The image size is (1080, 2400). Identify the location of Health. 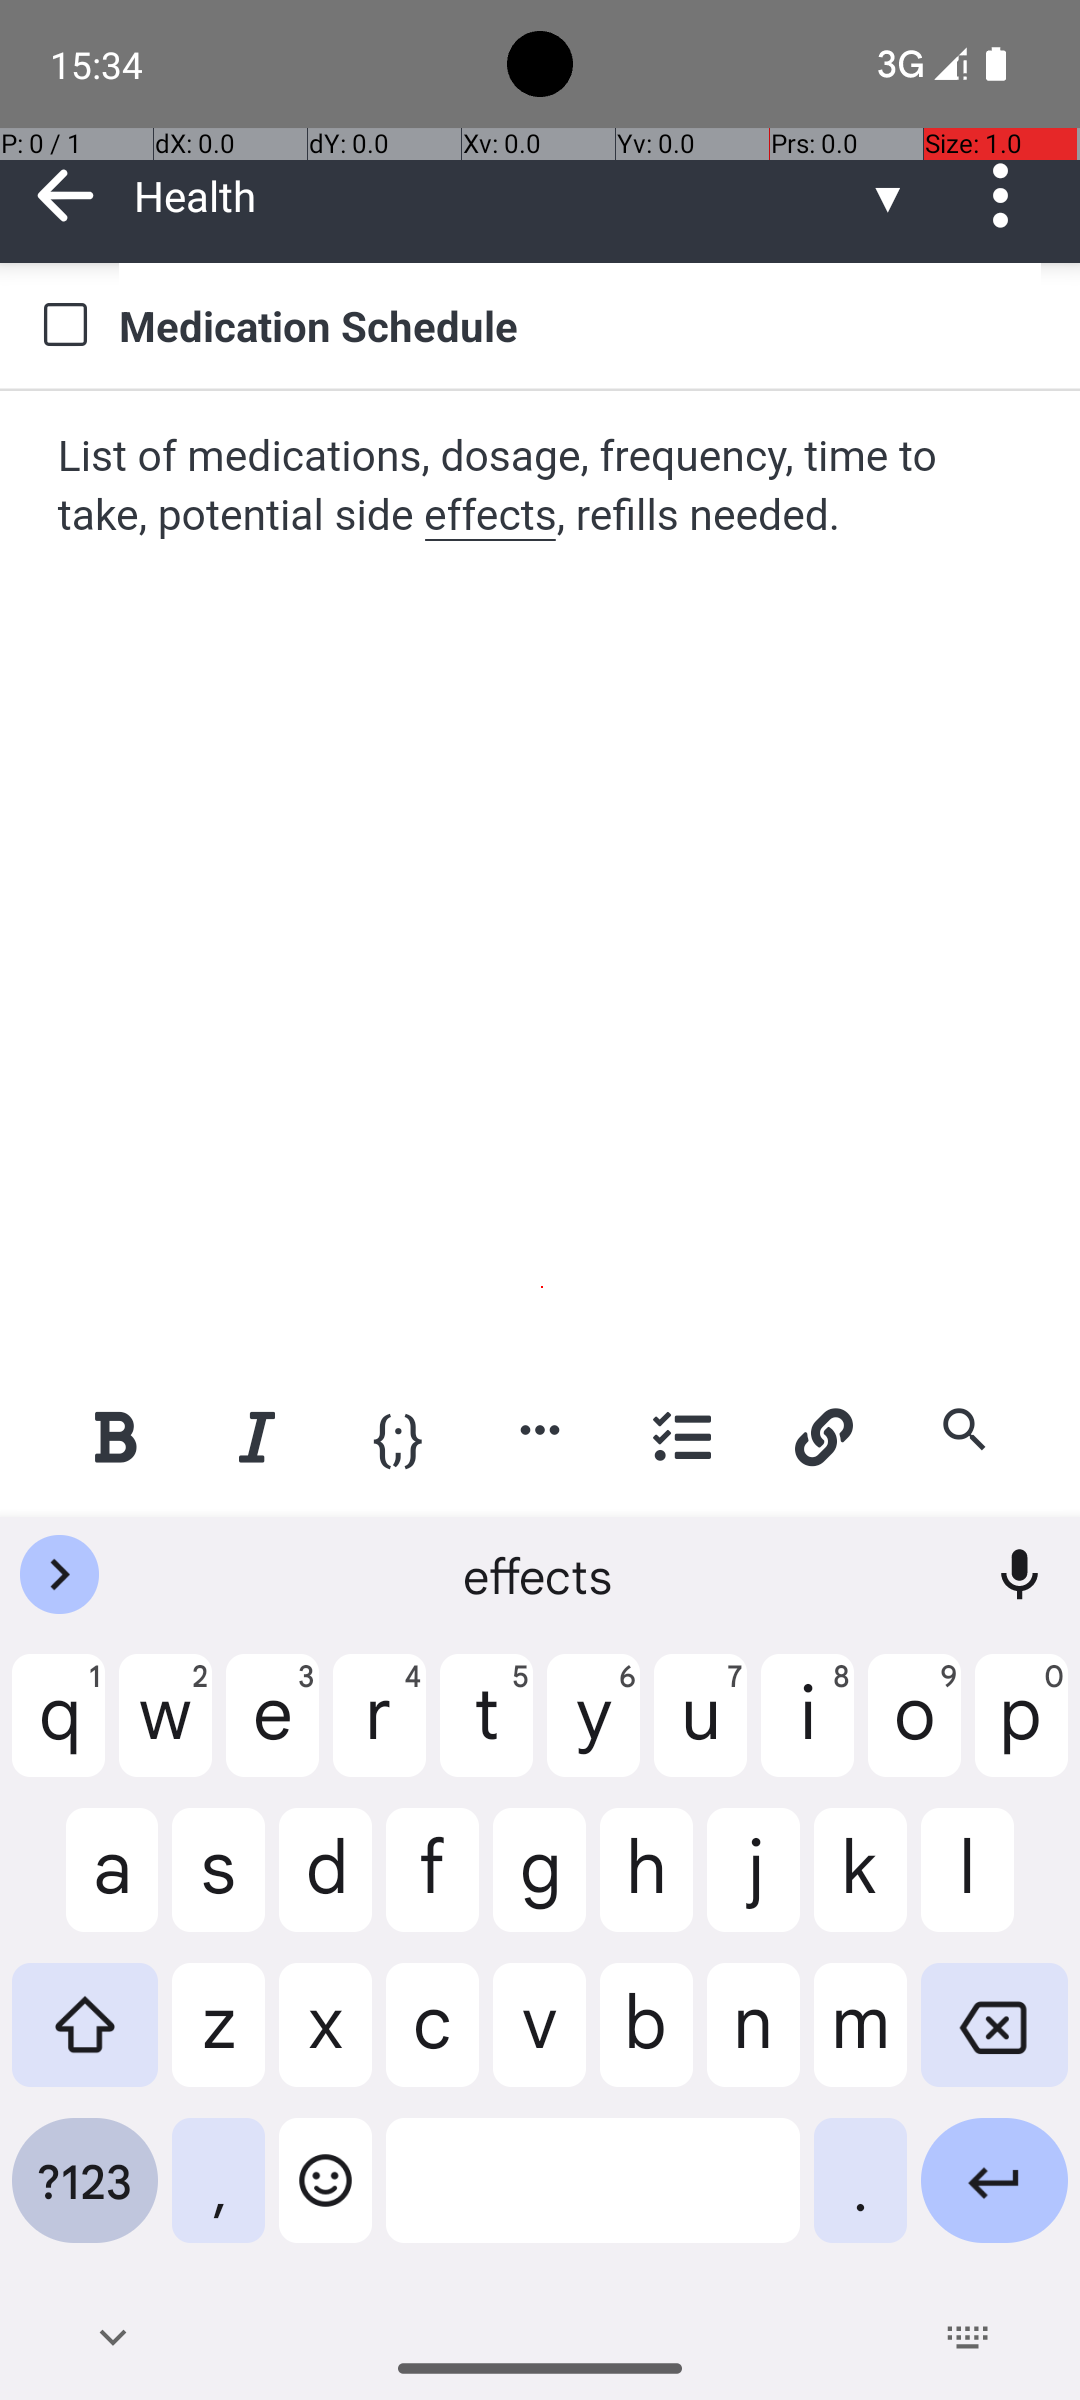
(500, 196).